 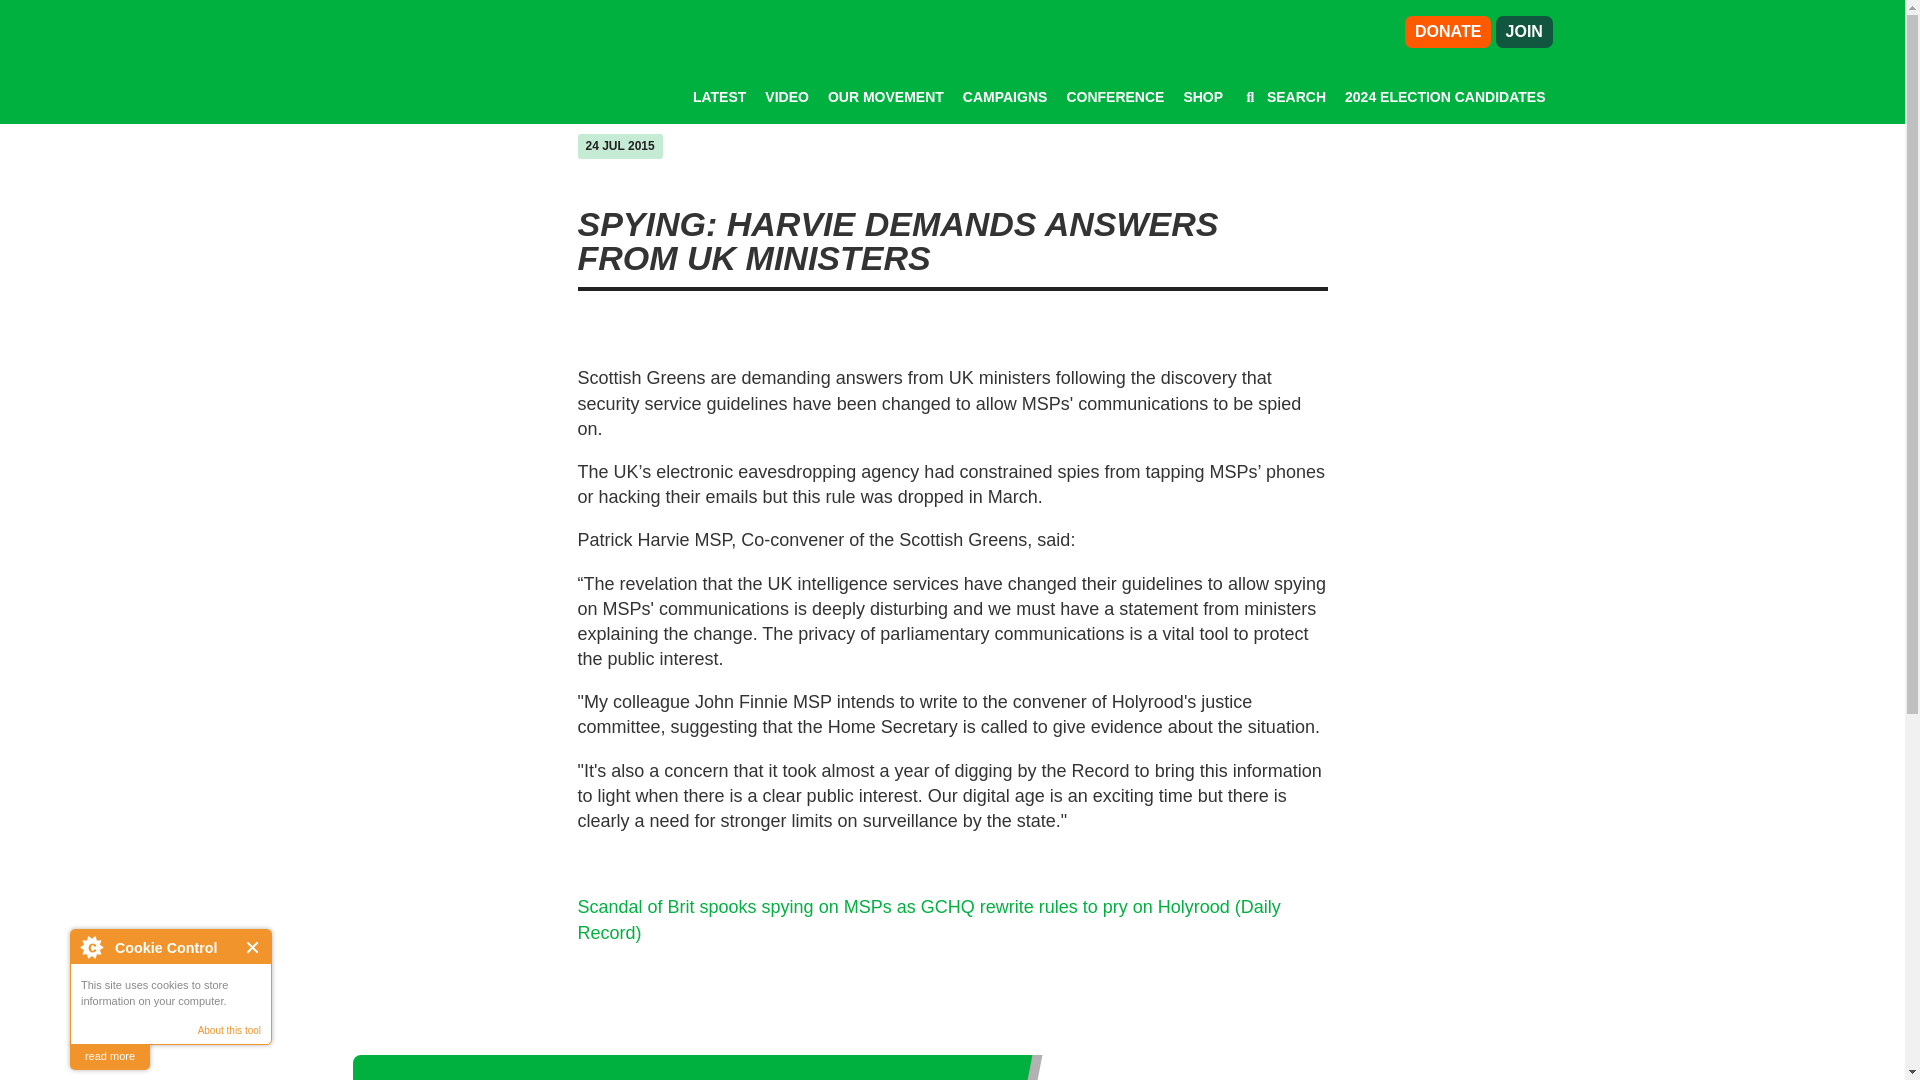 What do you see at coordinates (1202, 96) in the screenshot?
I see `SHOP` at bounding box center [1202, 96].